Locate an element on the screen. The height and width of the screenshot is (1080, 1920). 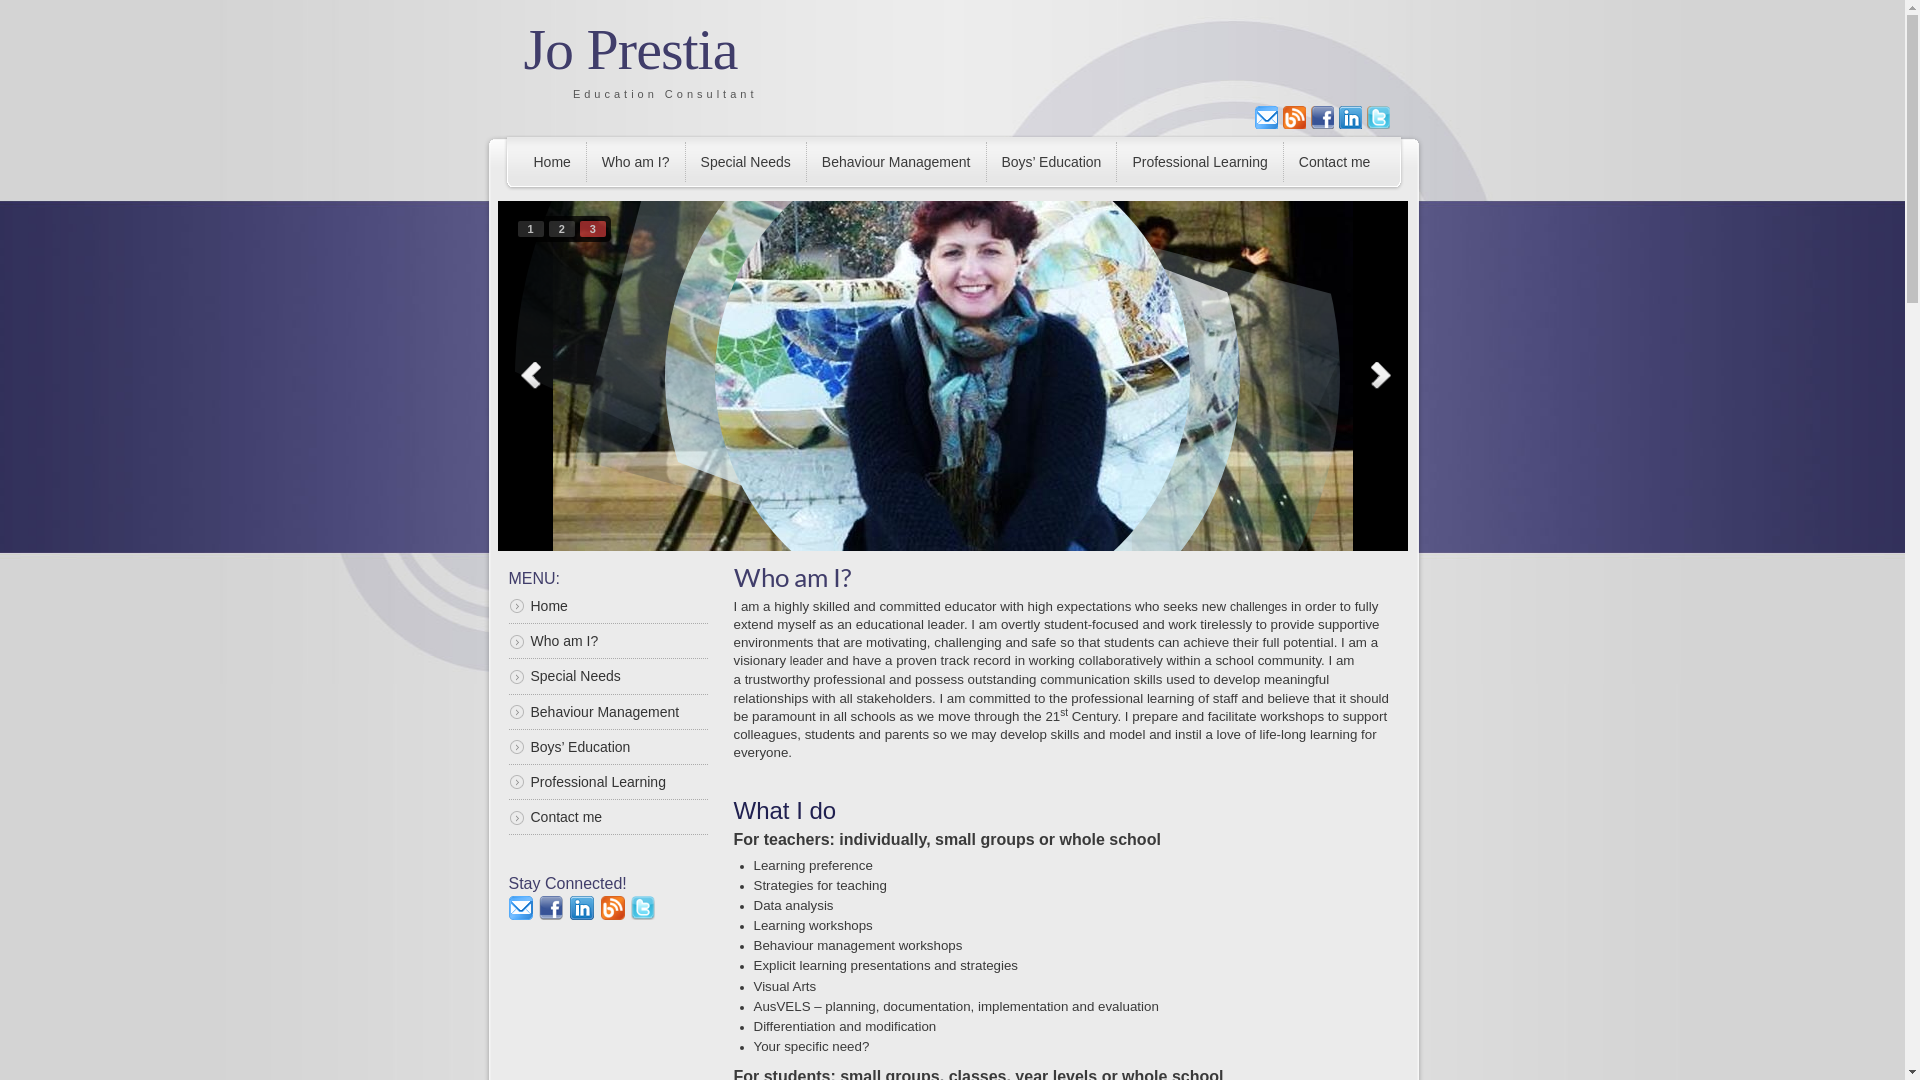
Behaviour Management is located at coordinates (608, 712).